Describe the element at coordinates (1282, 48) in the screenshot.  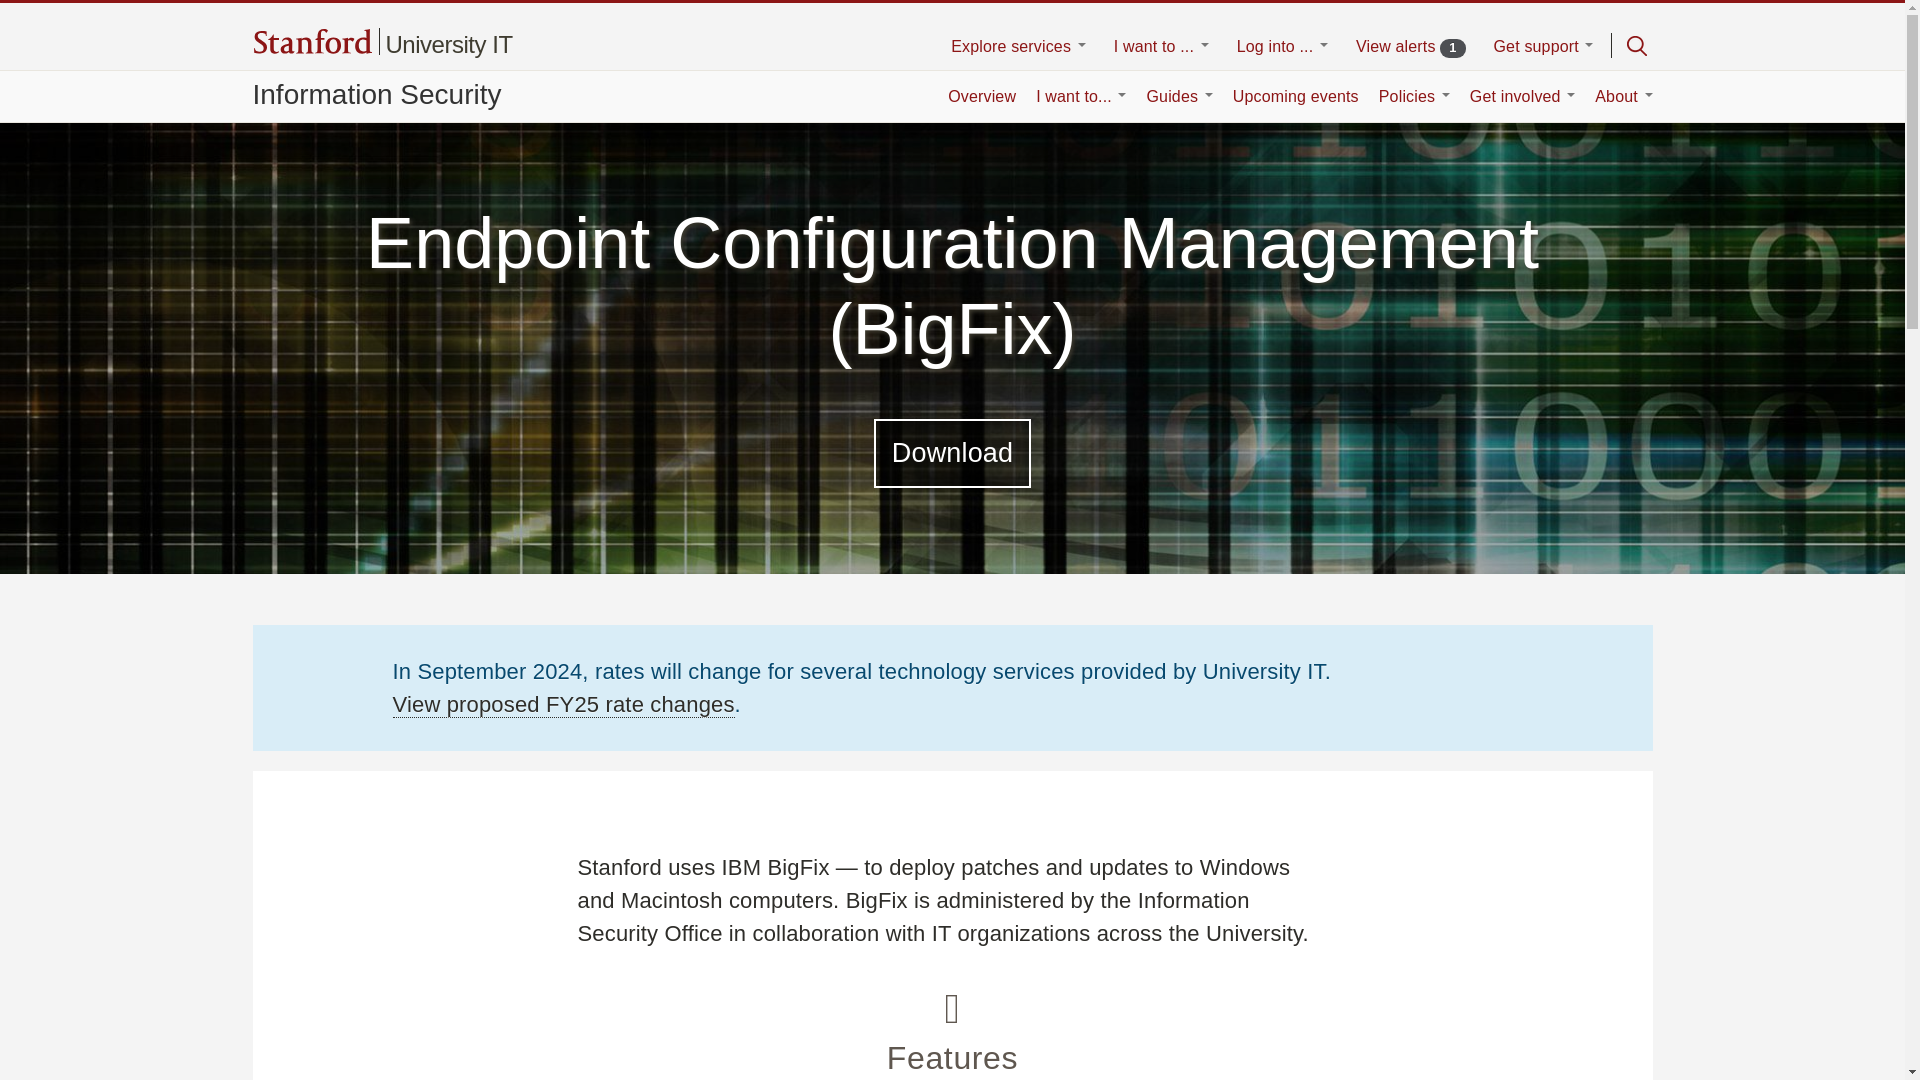
I see `Log into ...` at that location.